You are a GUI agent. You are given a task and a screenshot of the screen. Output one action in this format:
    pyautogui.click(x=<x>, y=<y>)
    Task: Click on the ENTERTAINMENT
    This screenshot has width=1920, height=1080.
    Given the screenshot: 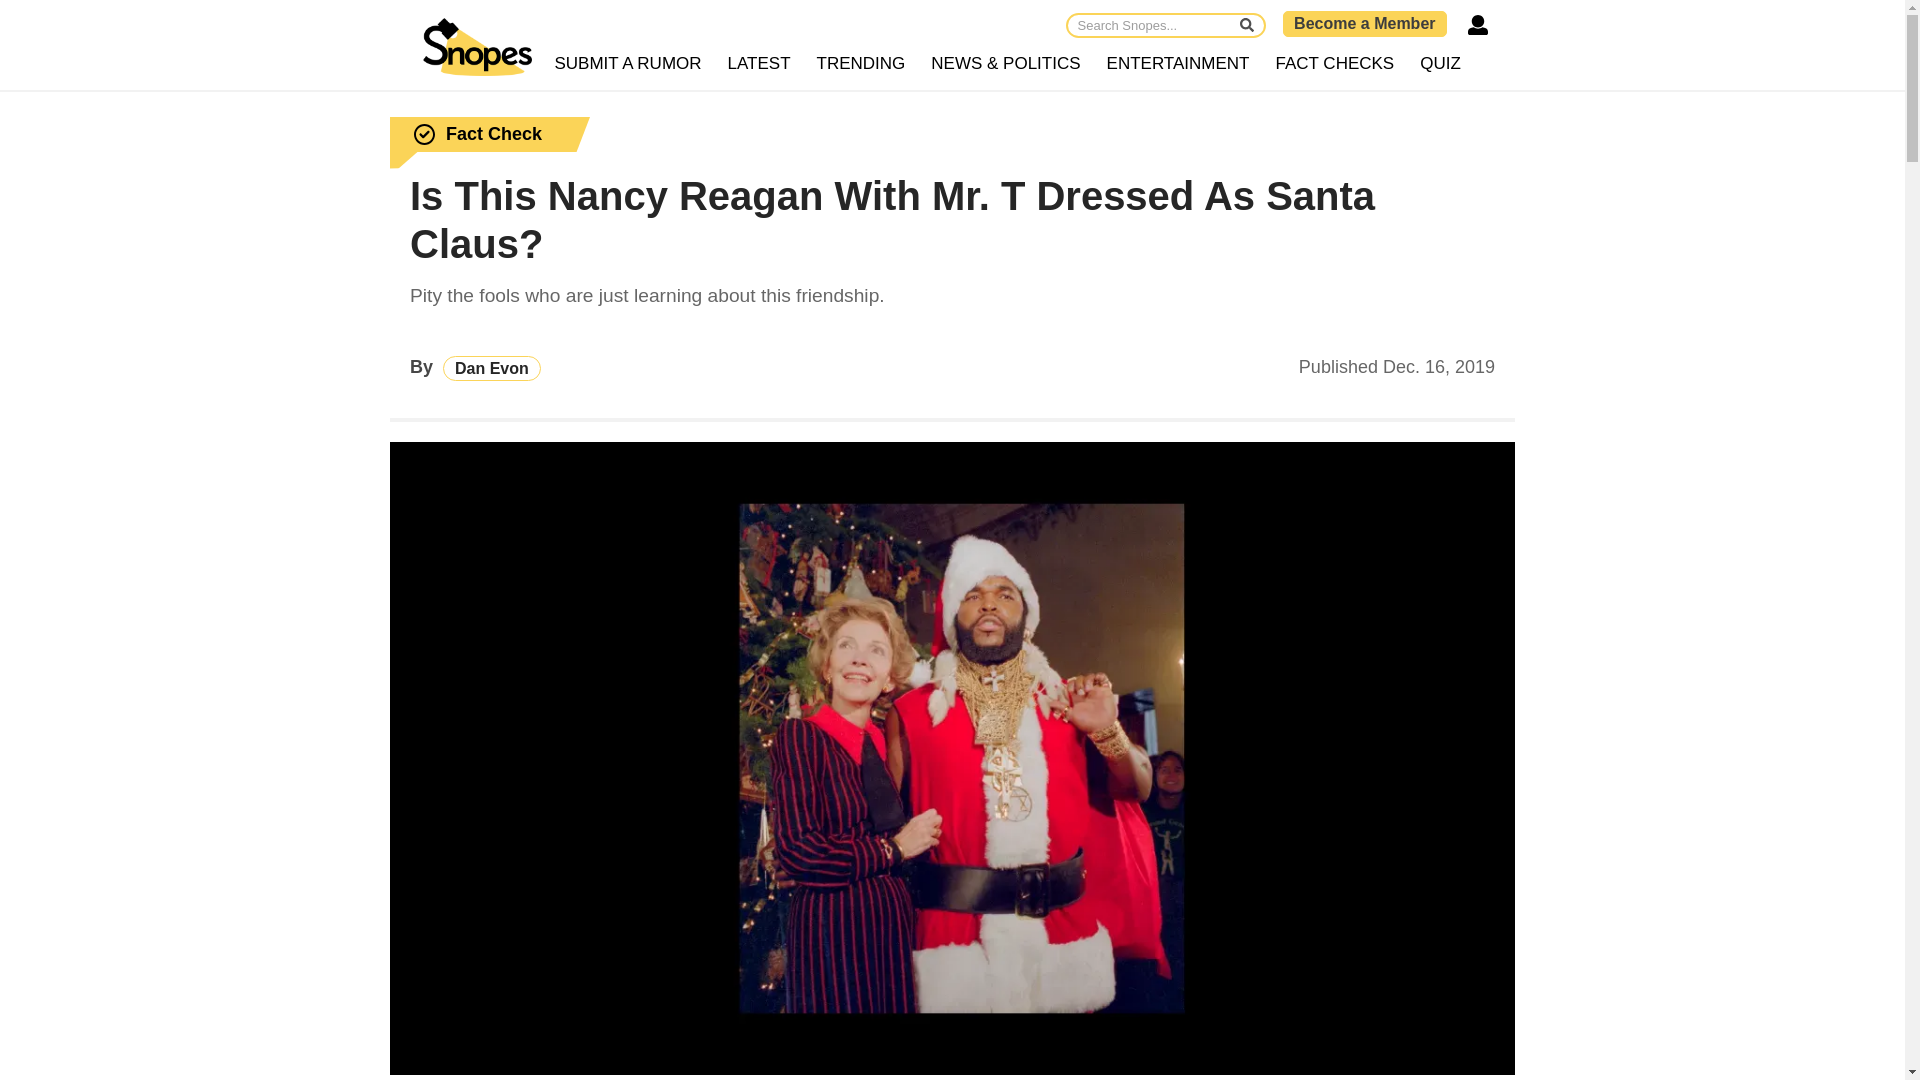 What is the action you would take?
    pyautogui.click(x=1178, y=64)
    